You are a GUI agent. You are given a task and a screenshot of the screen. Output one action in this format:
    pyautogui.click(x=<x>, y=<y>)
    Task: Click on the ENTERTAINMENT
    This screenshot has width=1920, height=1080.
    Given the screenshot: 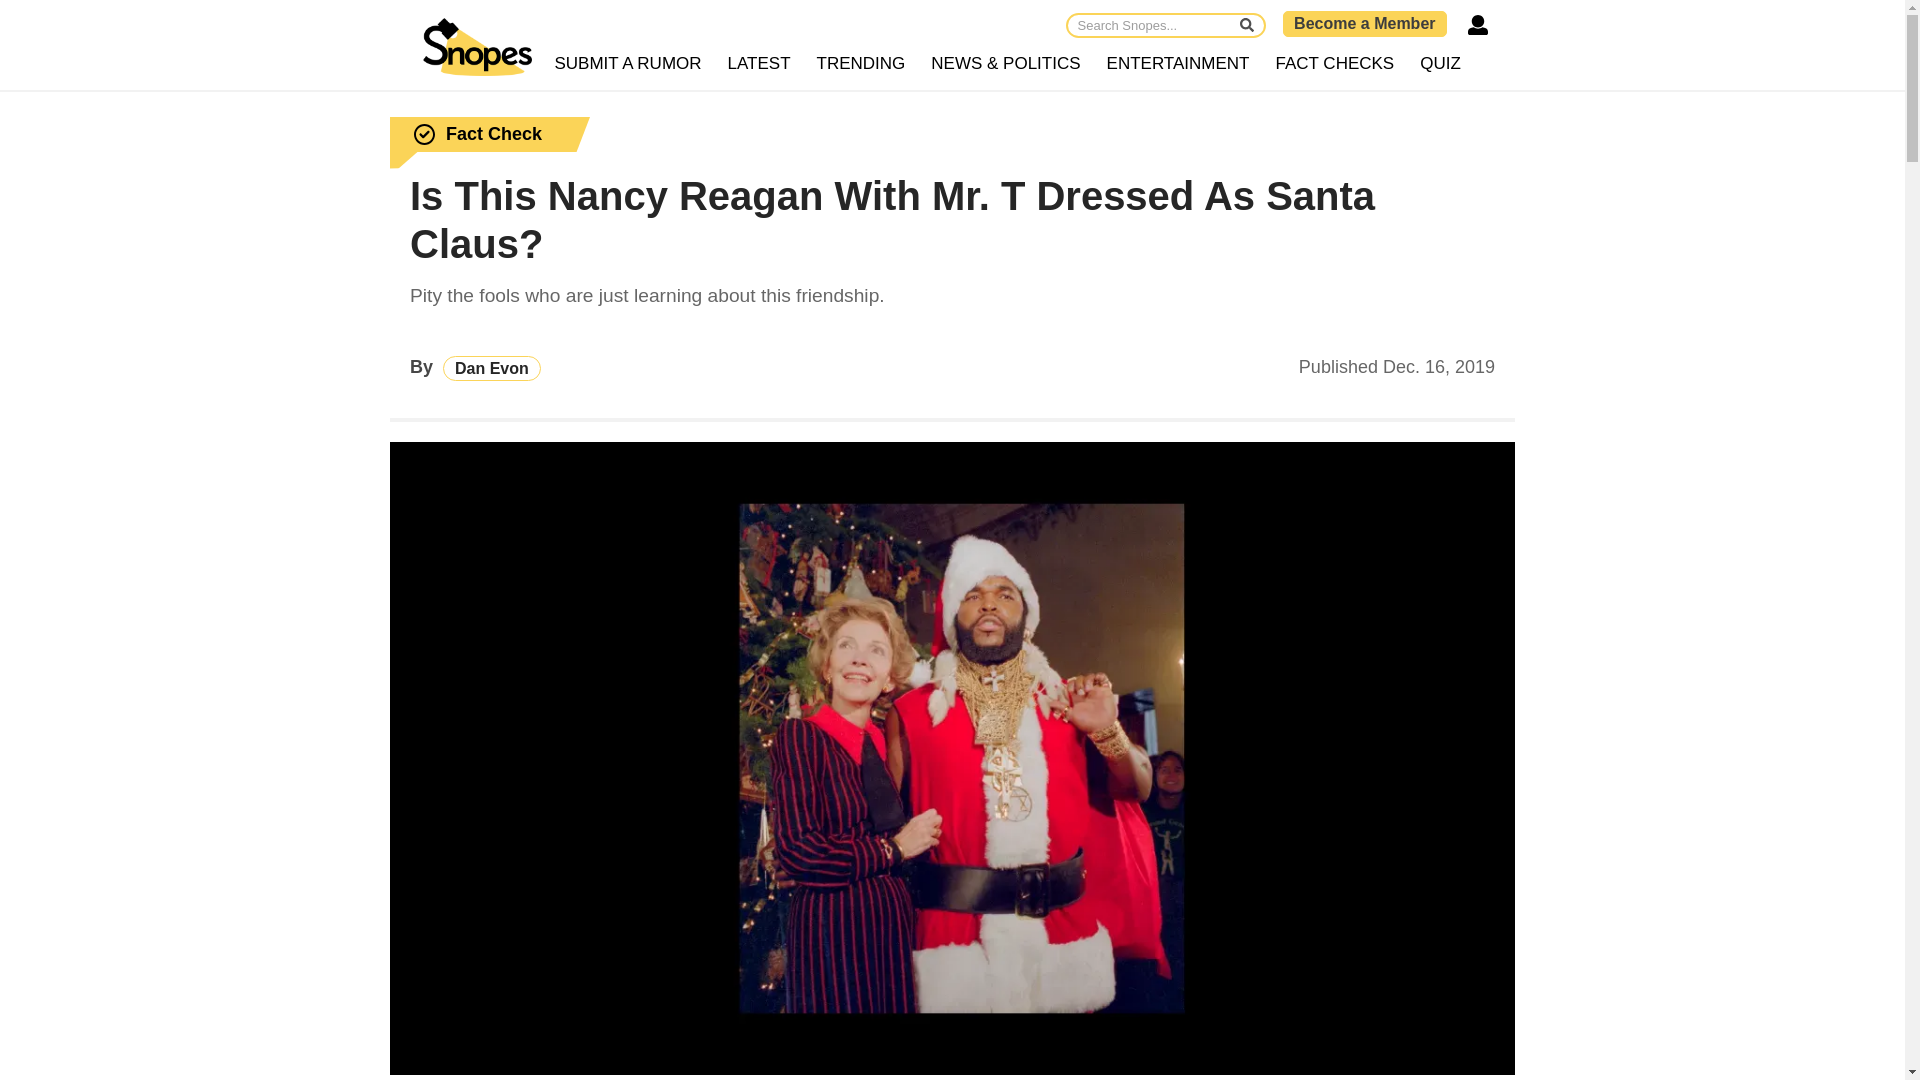 What is the action you would take?
    pyautogui.click(x=1178, y=64)
    